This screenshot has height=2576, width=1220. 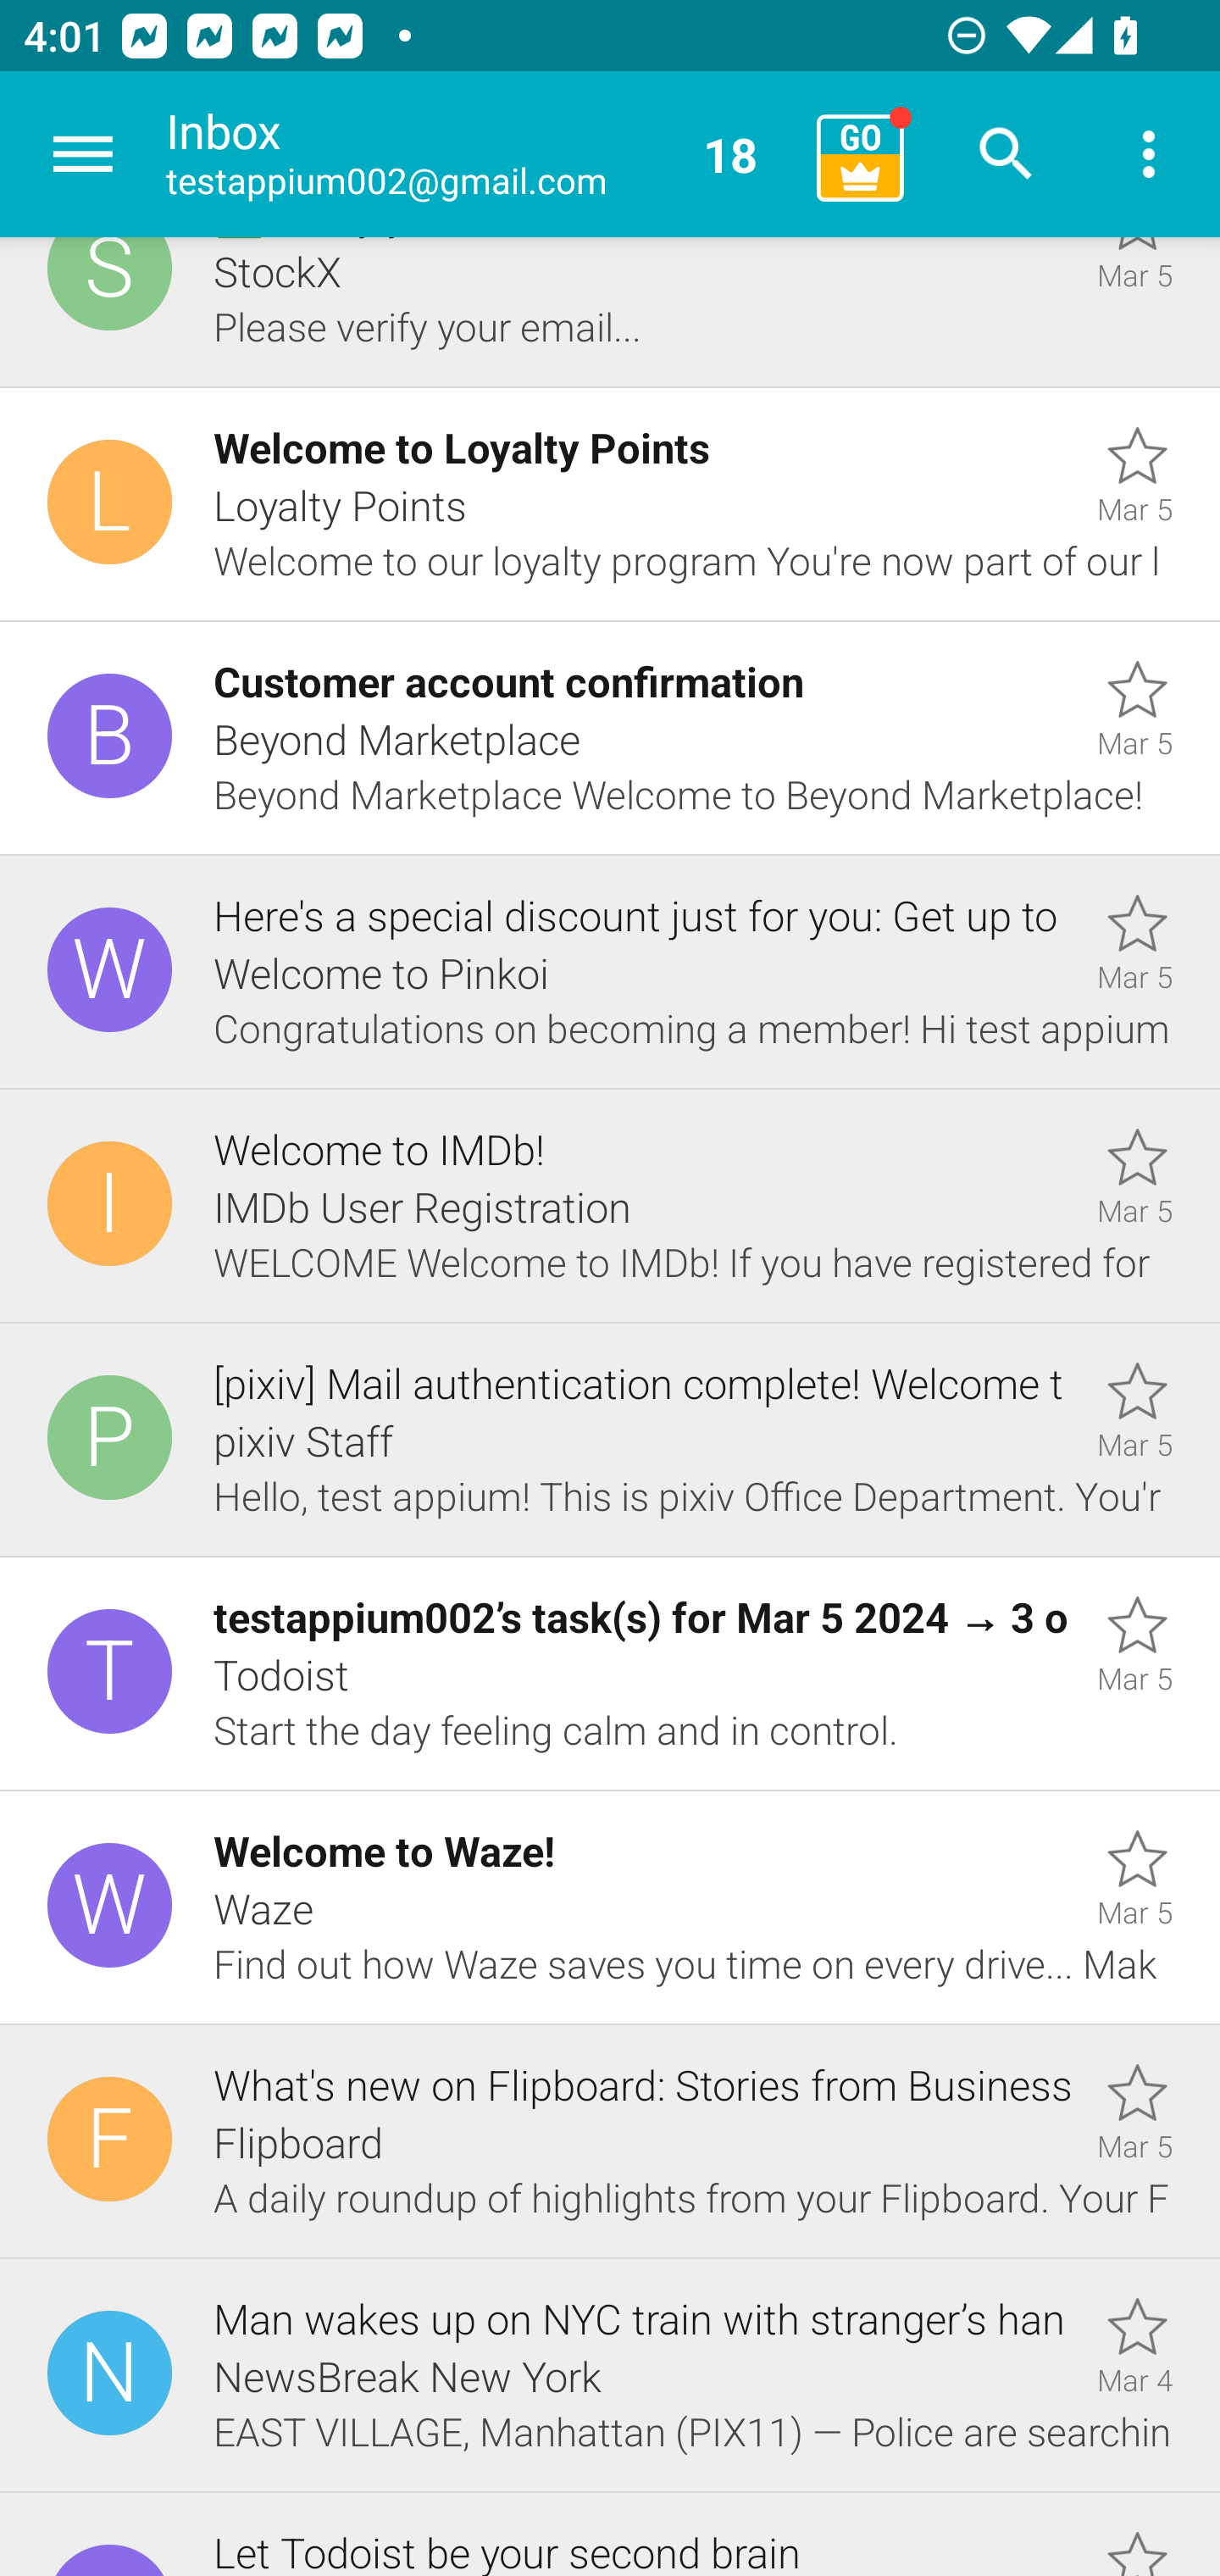 What do you see at coordinates (83, 154) in the screenshot?
I see `Navigate up` at bounding box center [83, 154].